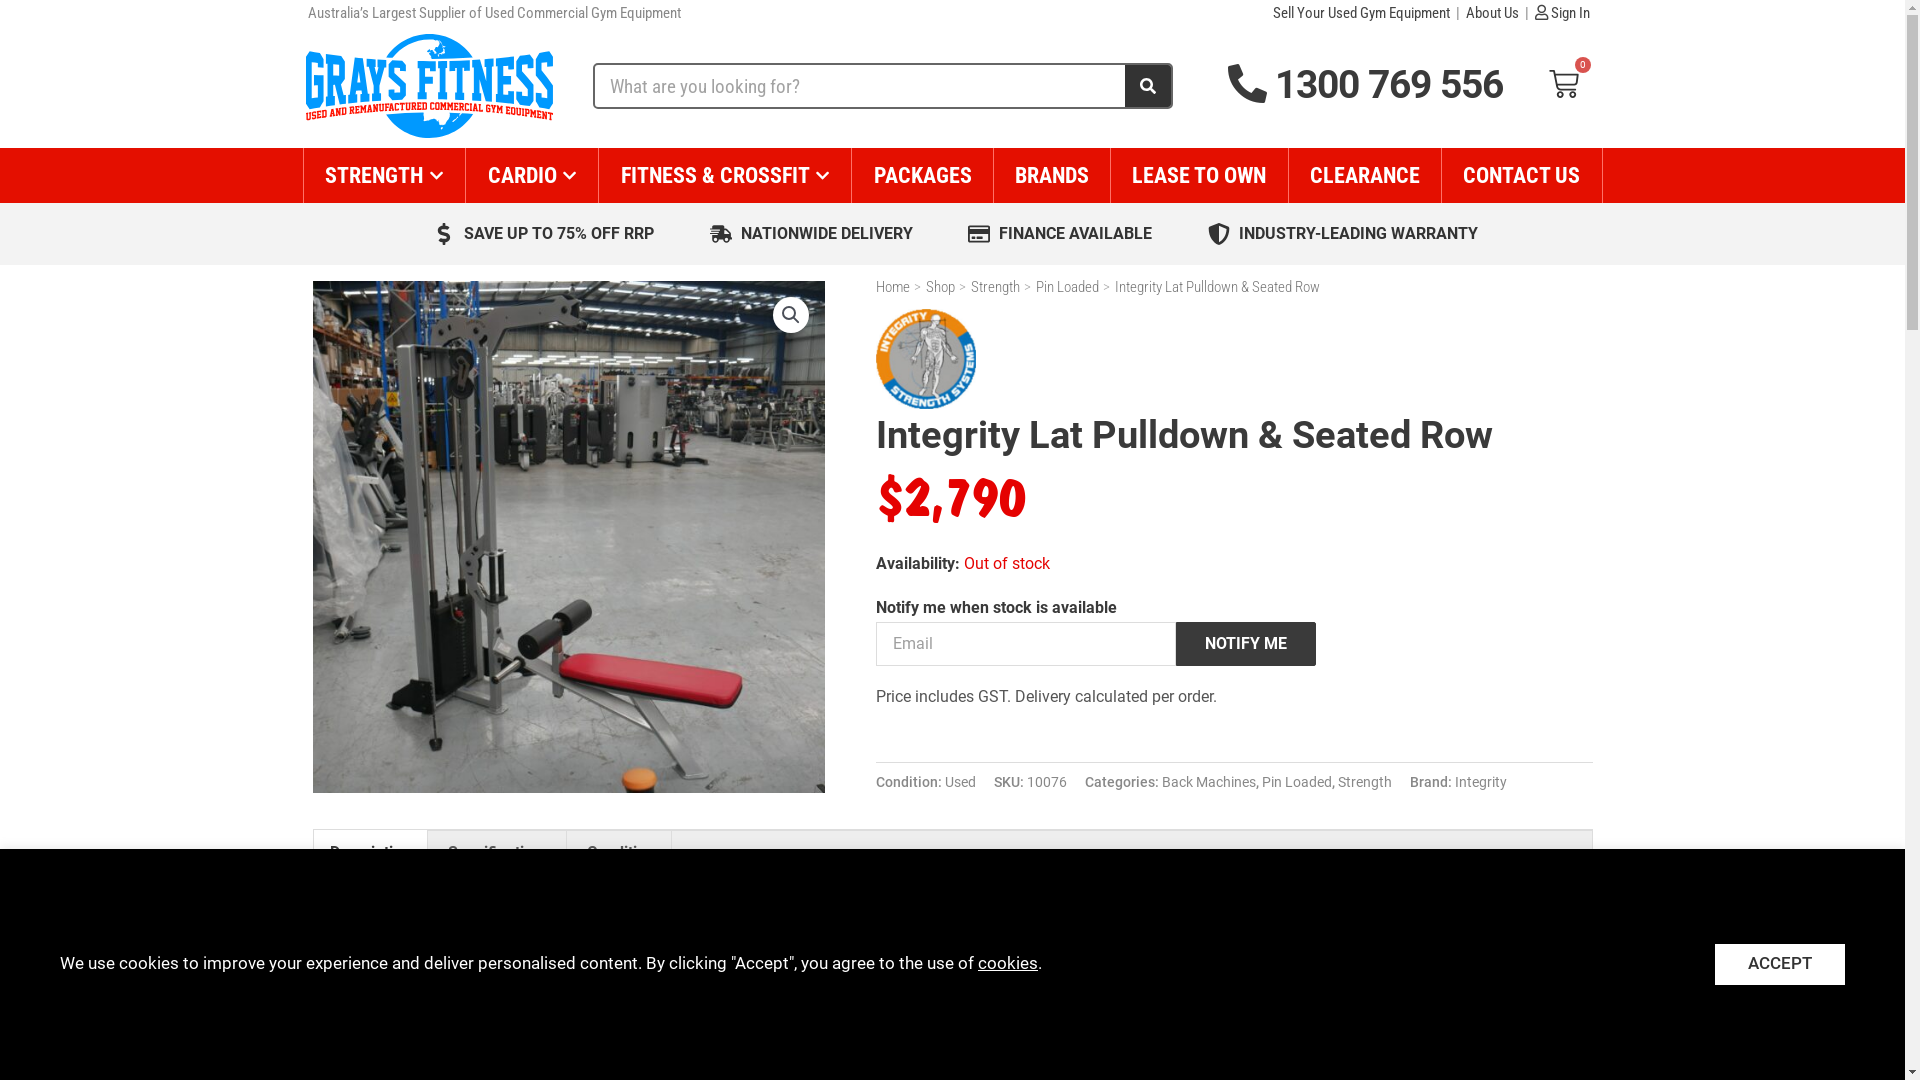 Image resolution: width=1920 pixels, height=1080 pixels. What do you see at coordinates (1492, 13) in the screenshot?
I see `About Us` at bounding box center [1492, 13].